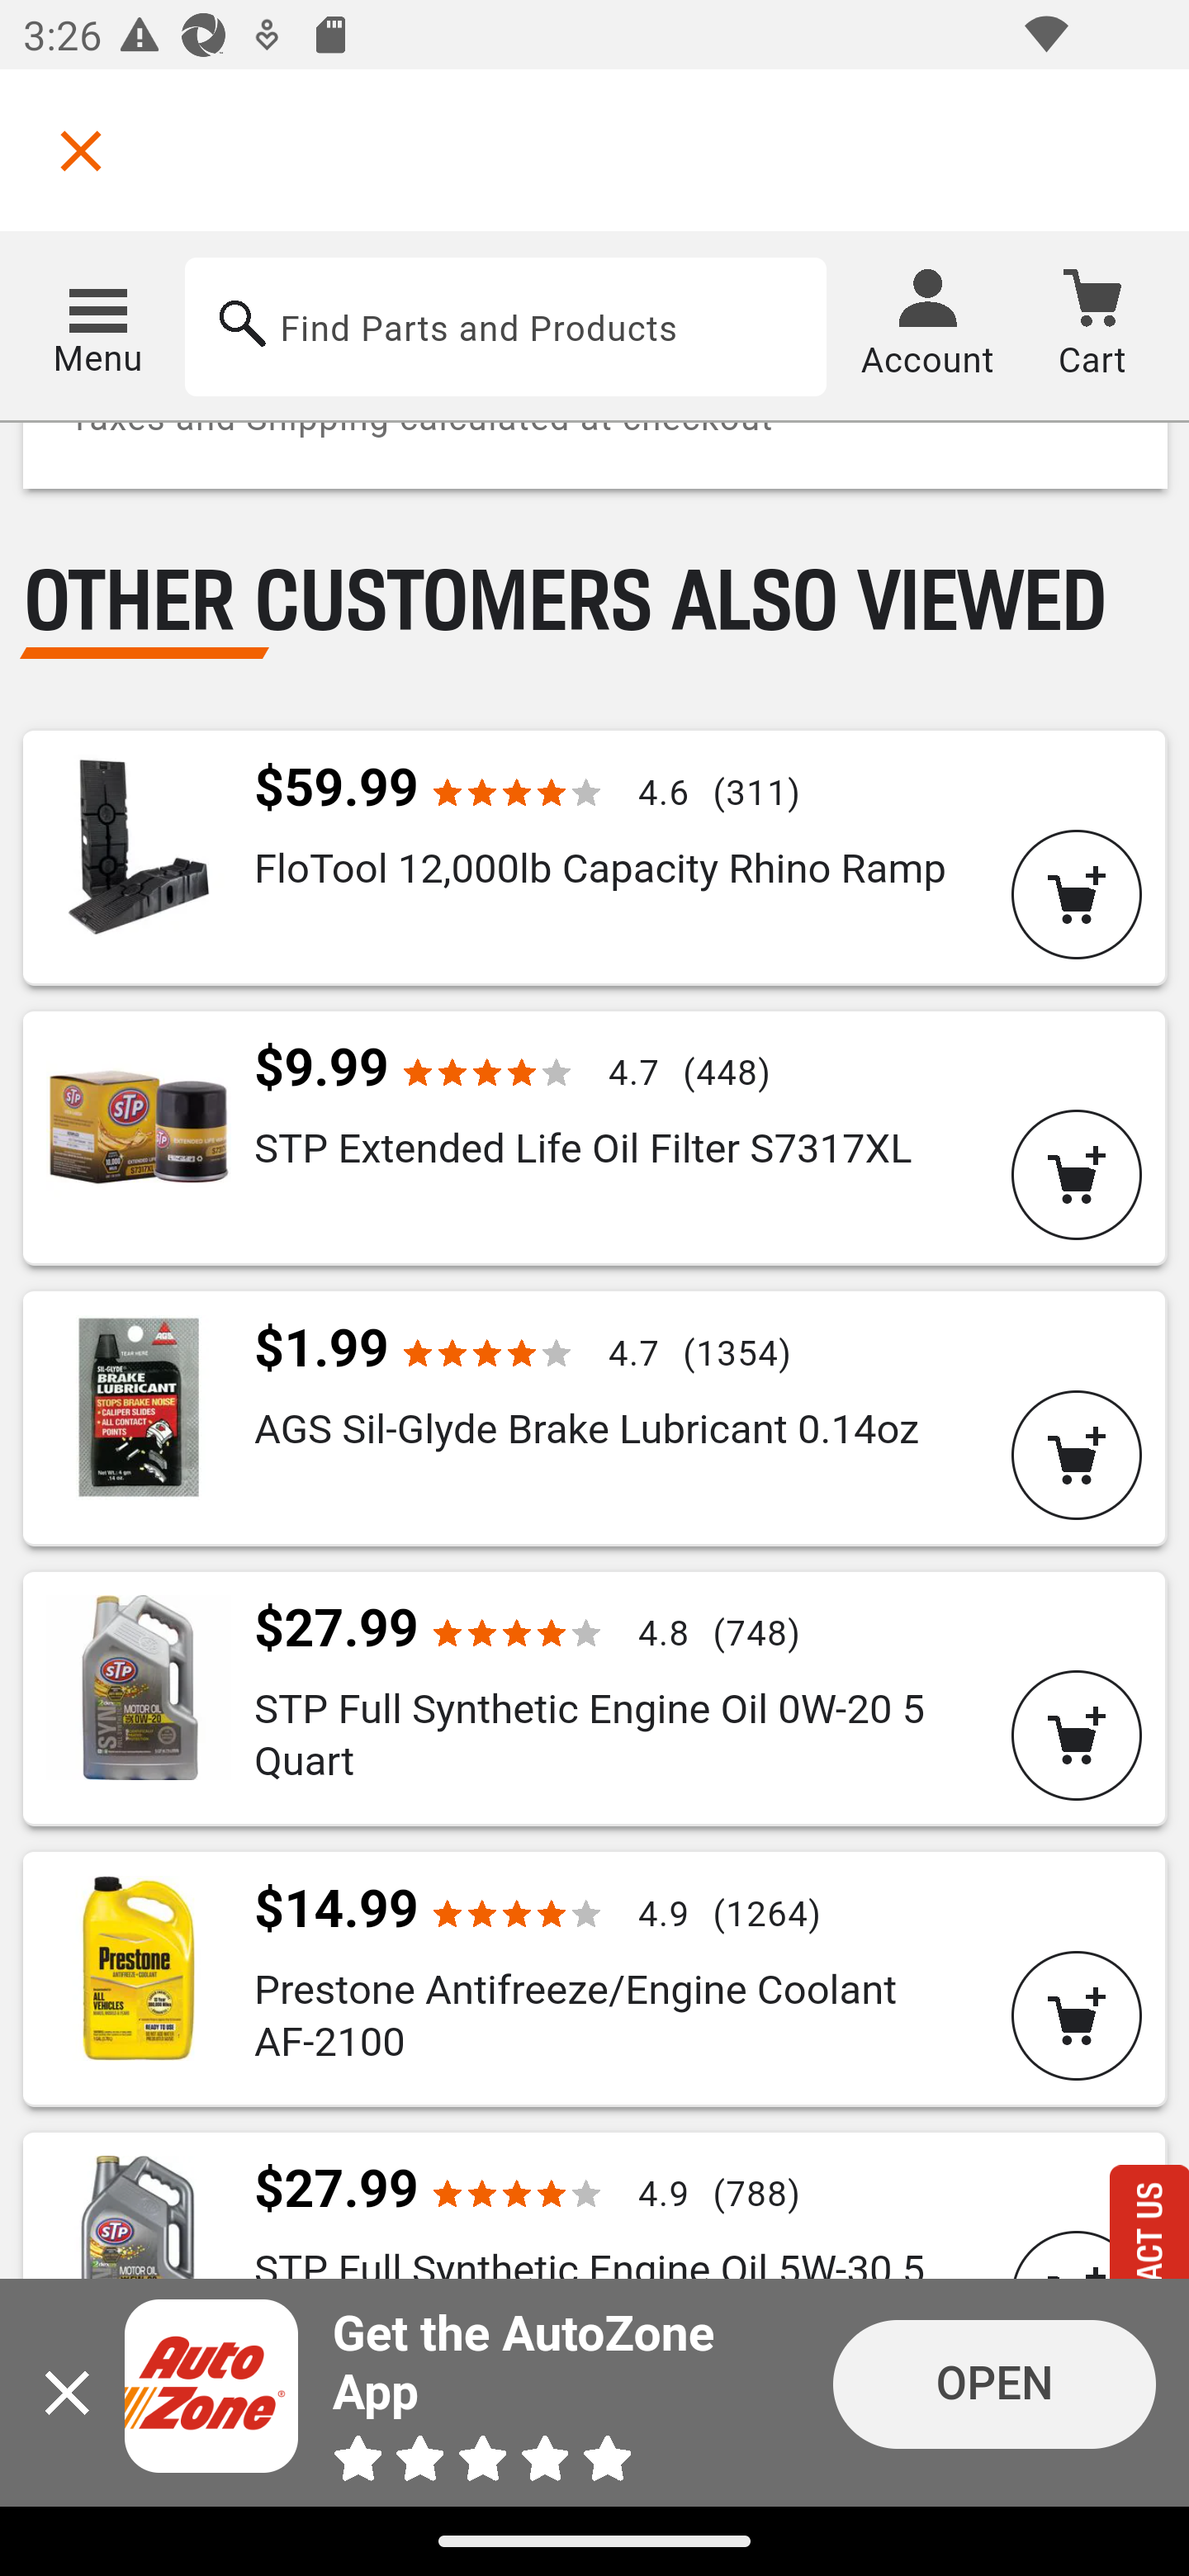  What do you see at coordinates (81, 150) in the screenshot?
I see `` at bounding box center [81, 150].